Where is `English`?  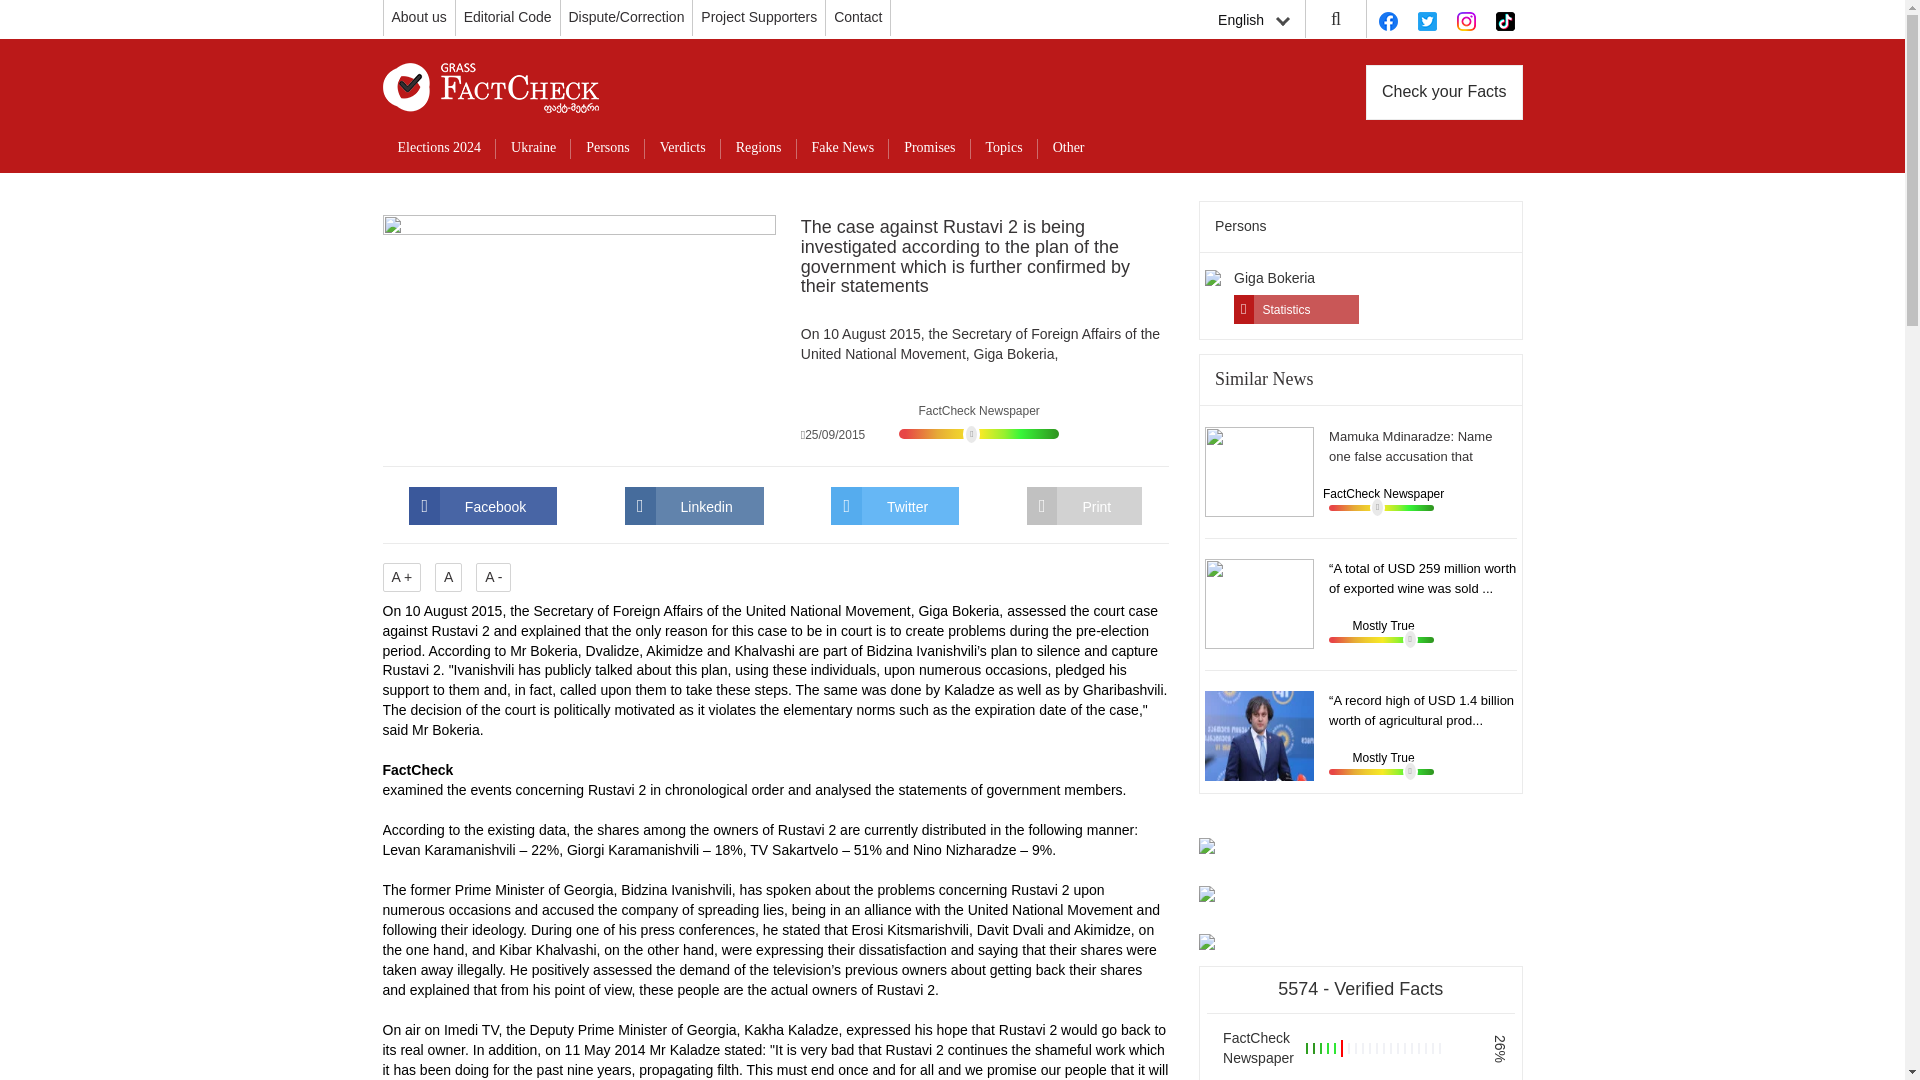 English is located at coordinates (1253, 20).